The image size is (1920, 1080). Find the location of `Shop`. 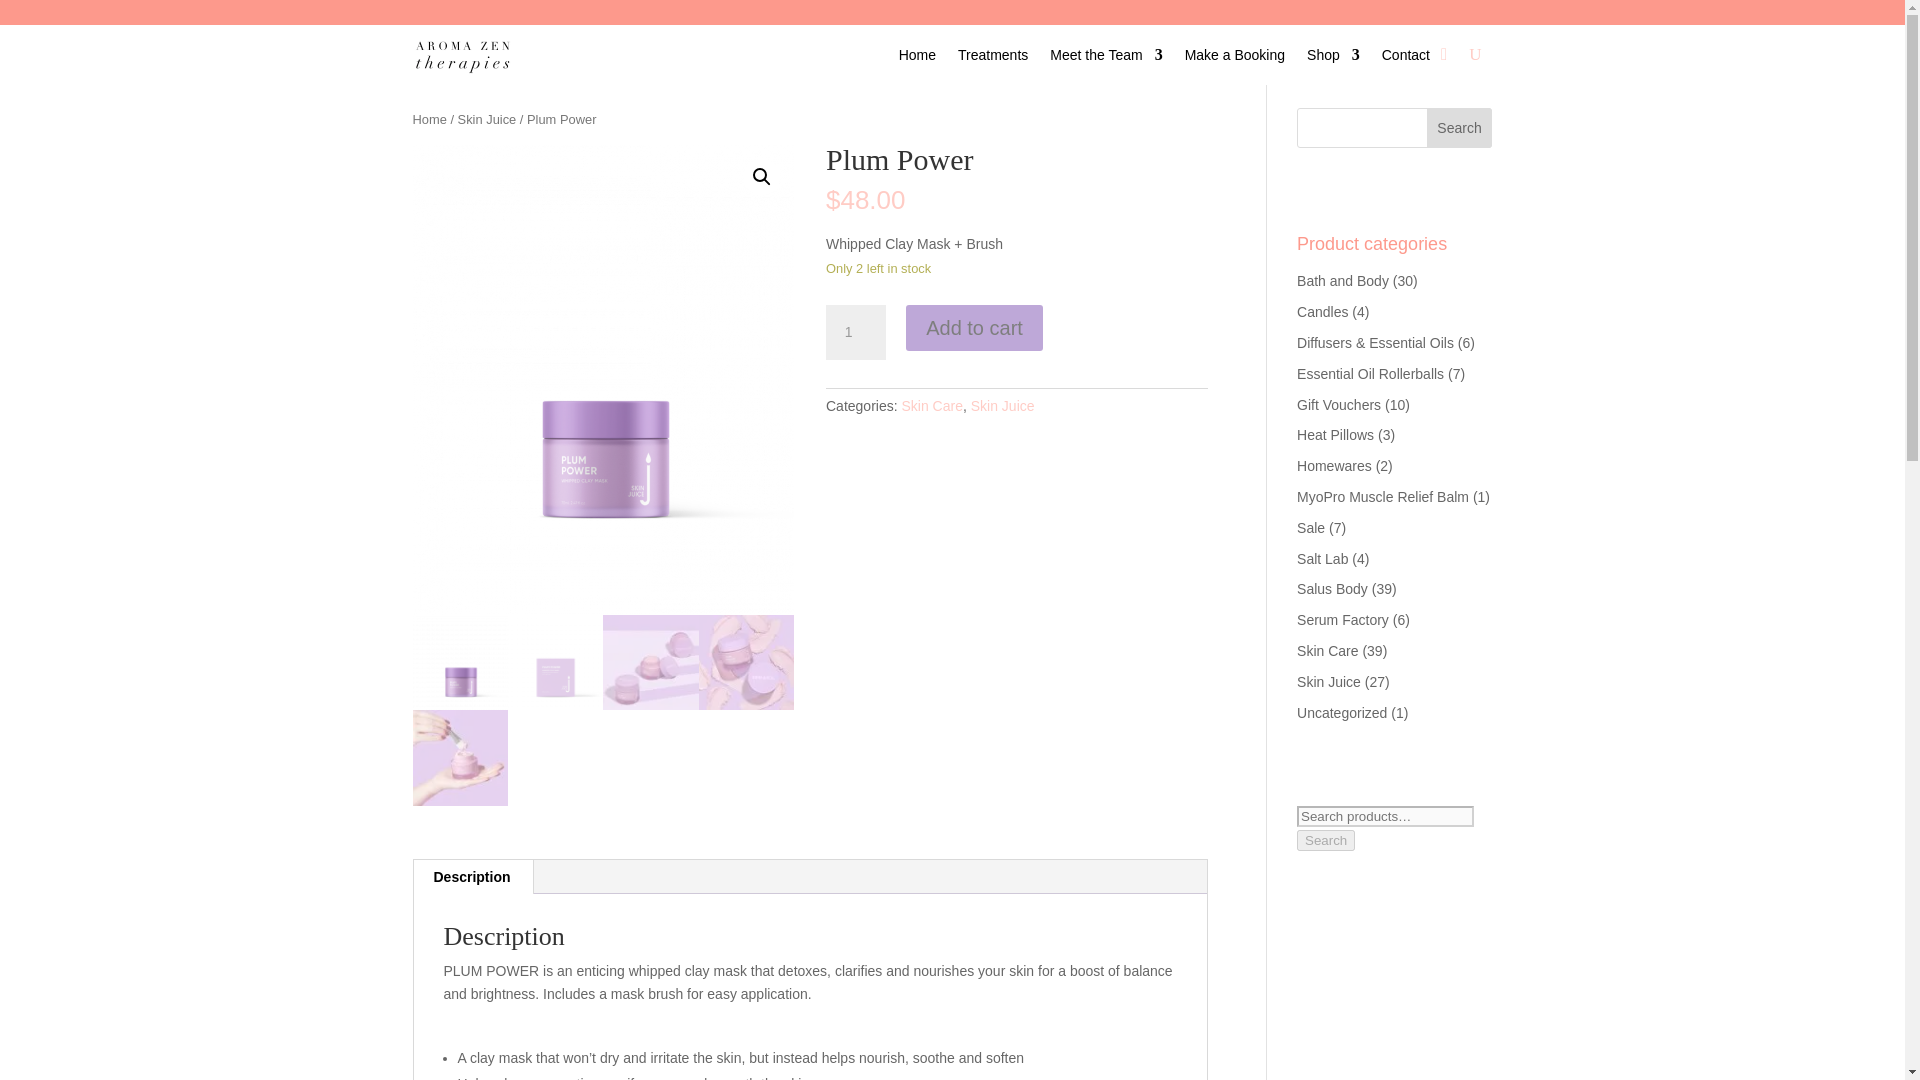

Shop is located at coordinates (1333, 58).